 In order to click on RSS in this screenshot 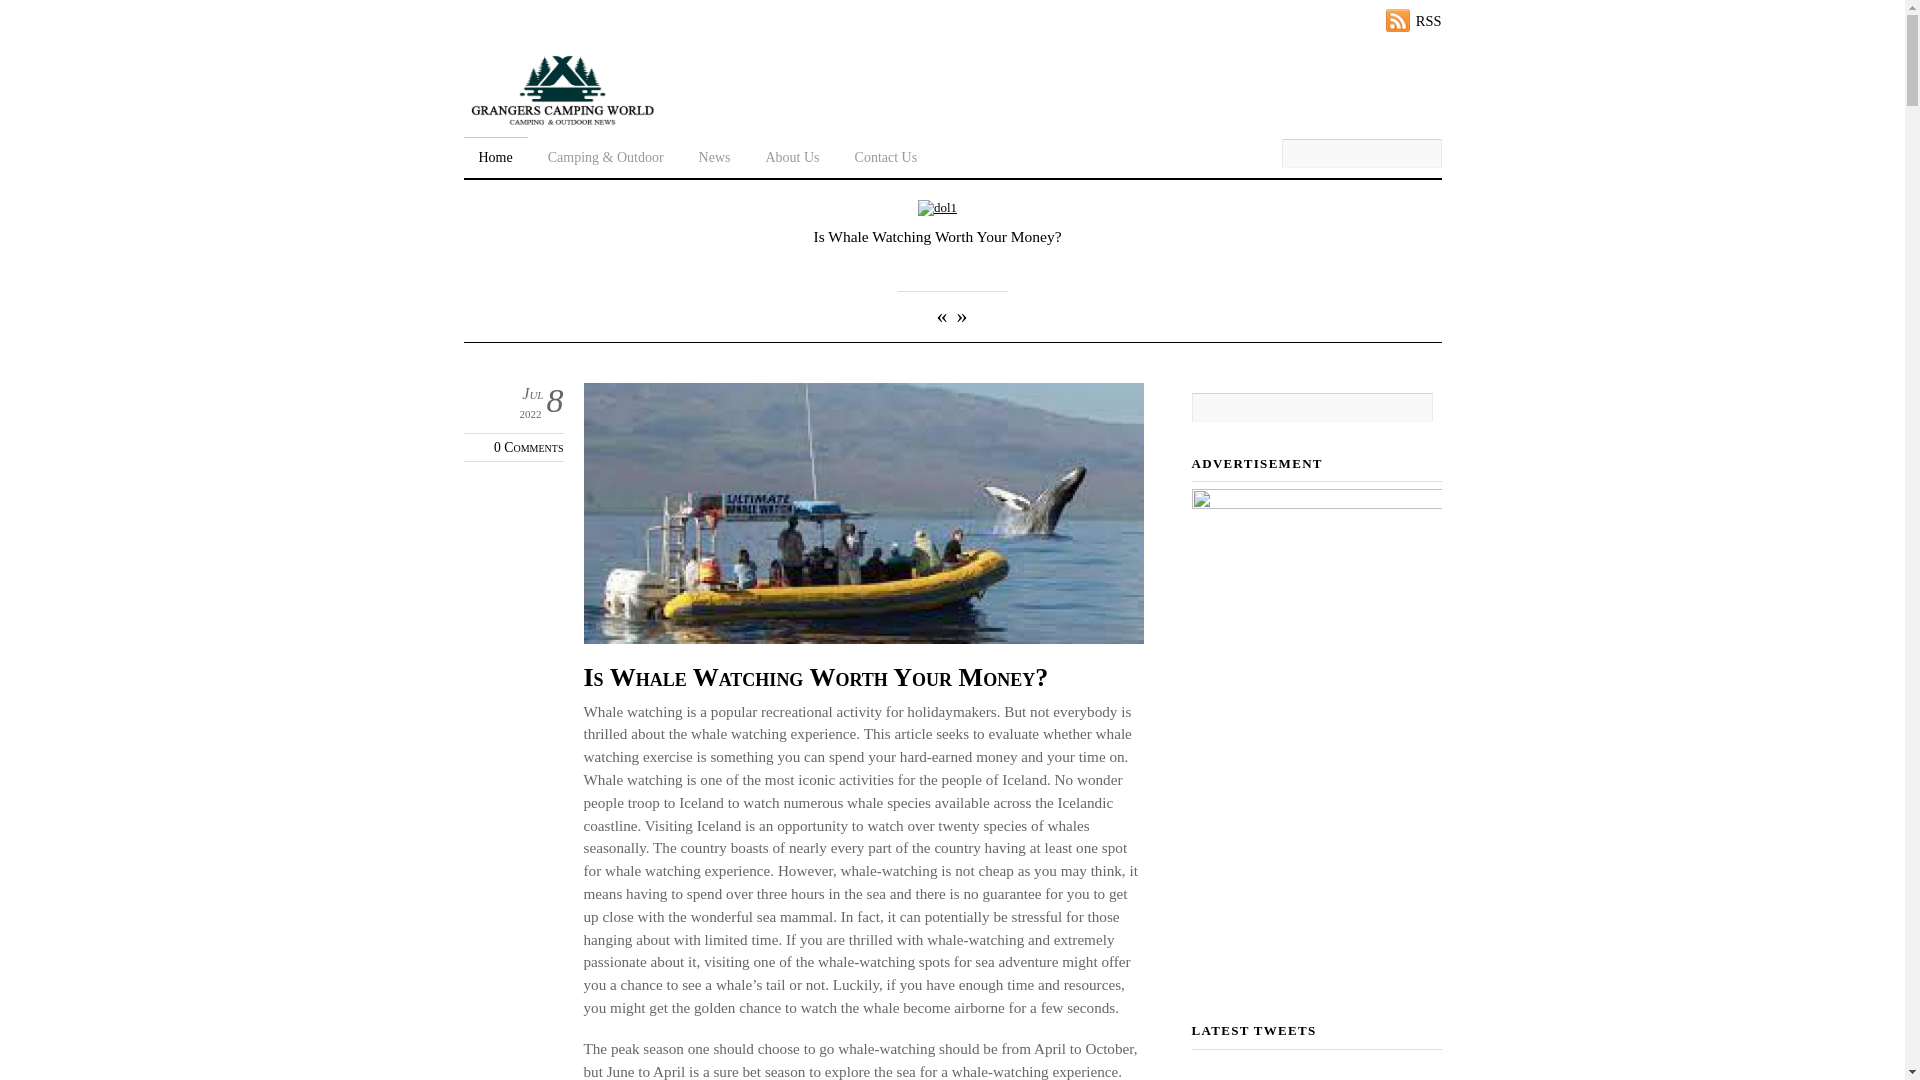, I will do `click(1414, 20)`.